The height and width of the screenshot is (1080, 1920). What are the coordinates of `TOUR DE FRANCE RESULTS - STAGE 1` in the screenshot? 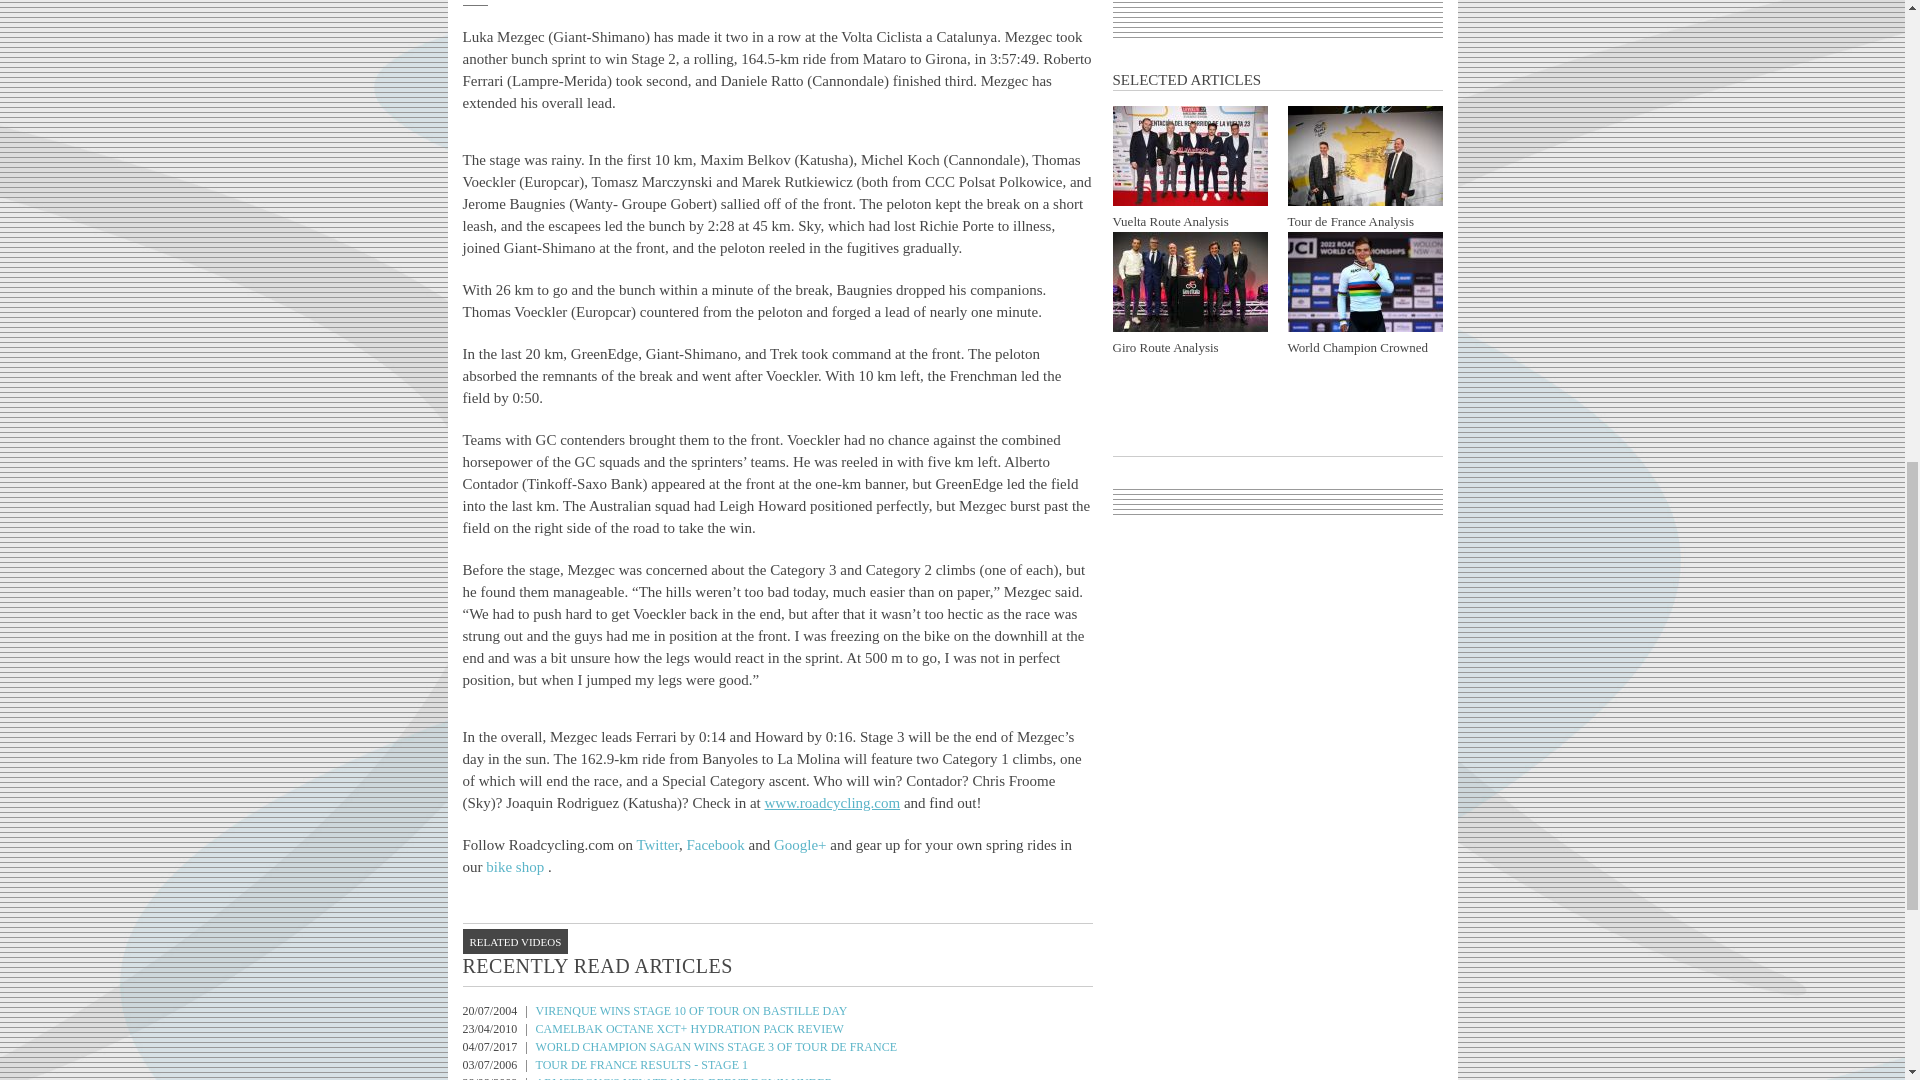 It's located at (642, 1065).